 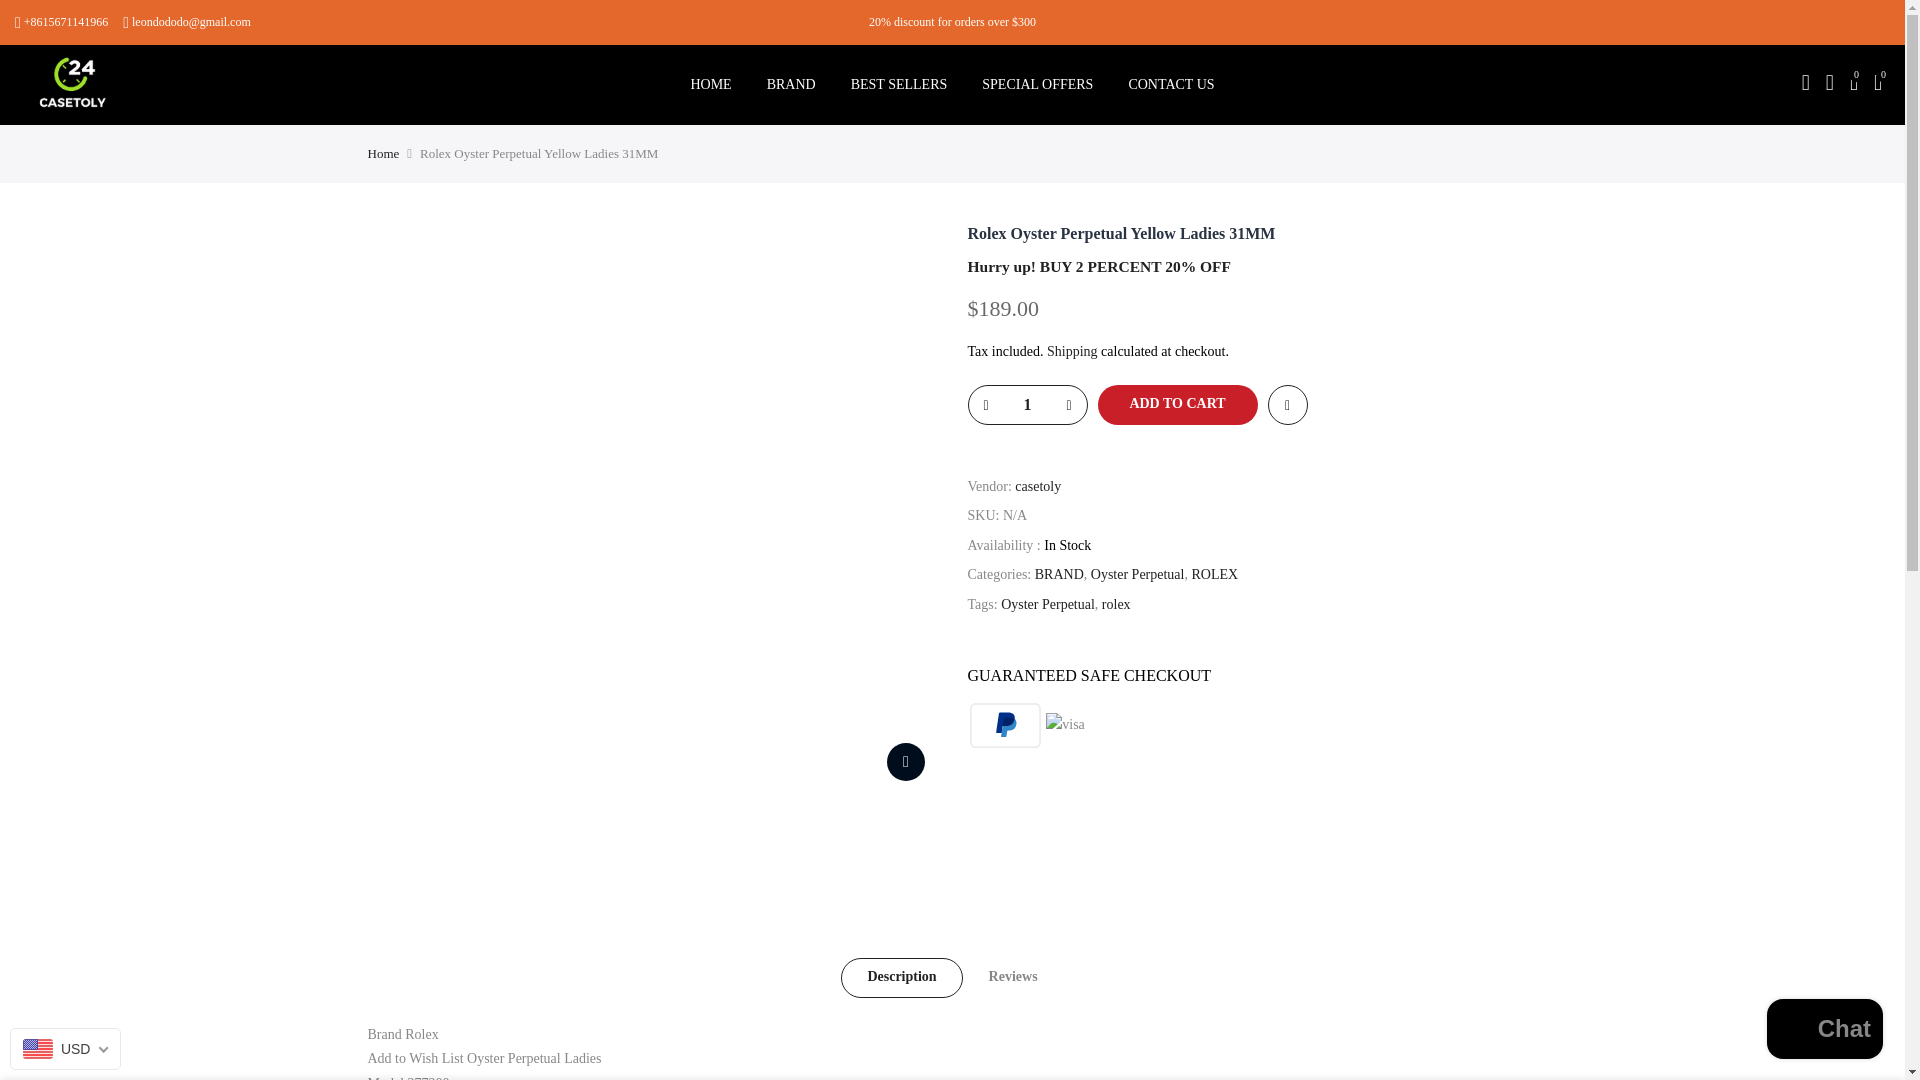 I want to click on HOME, so click(x=710, y=85).